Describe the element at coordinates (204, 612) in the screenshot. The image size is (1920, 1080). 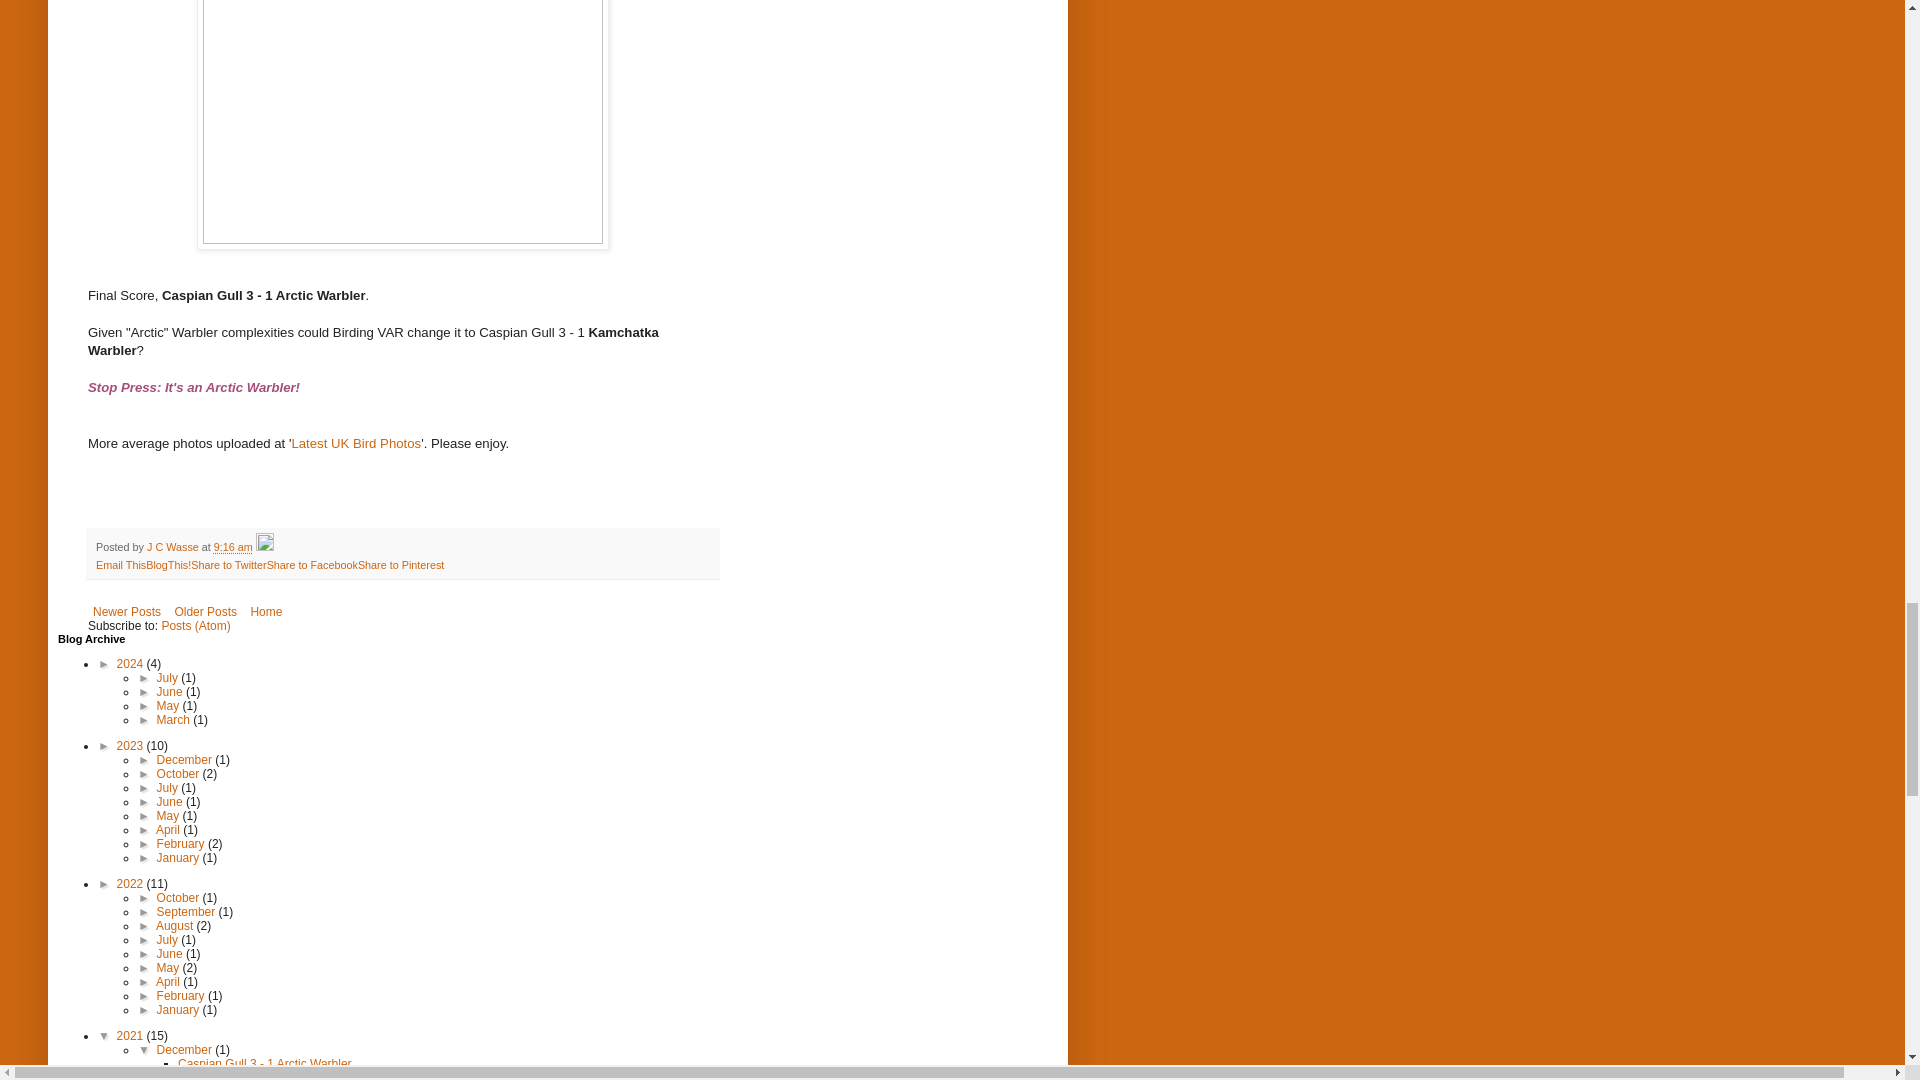
I see `Older Posts` at that location.